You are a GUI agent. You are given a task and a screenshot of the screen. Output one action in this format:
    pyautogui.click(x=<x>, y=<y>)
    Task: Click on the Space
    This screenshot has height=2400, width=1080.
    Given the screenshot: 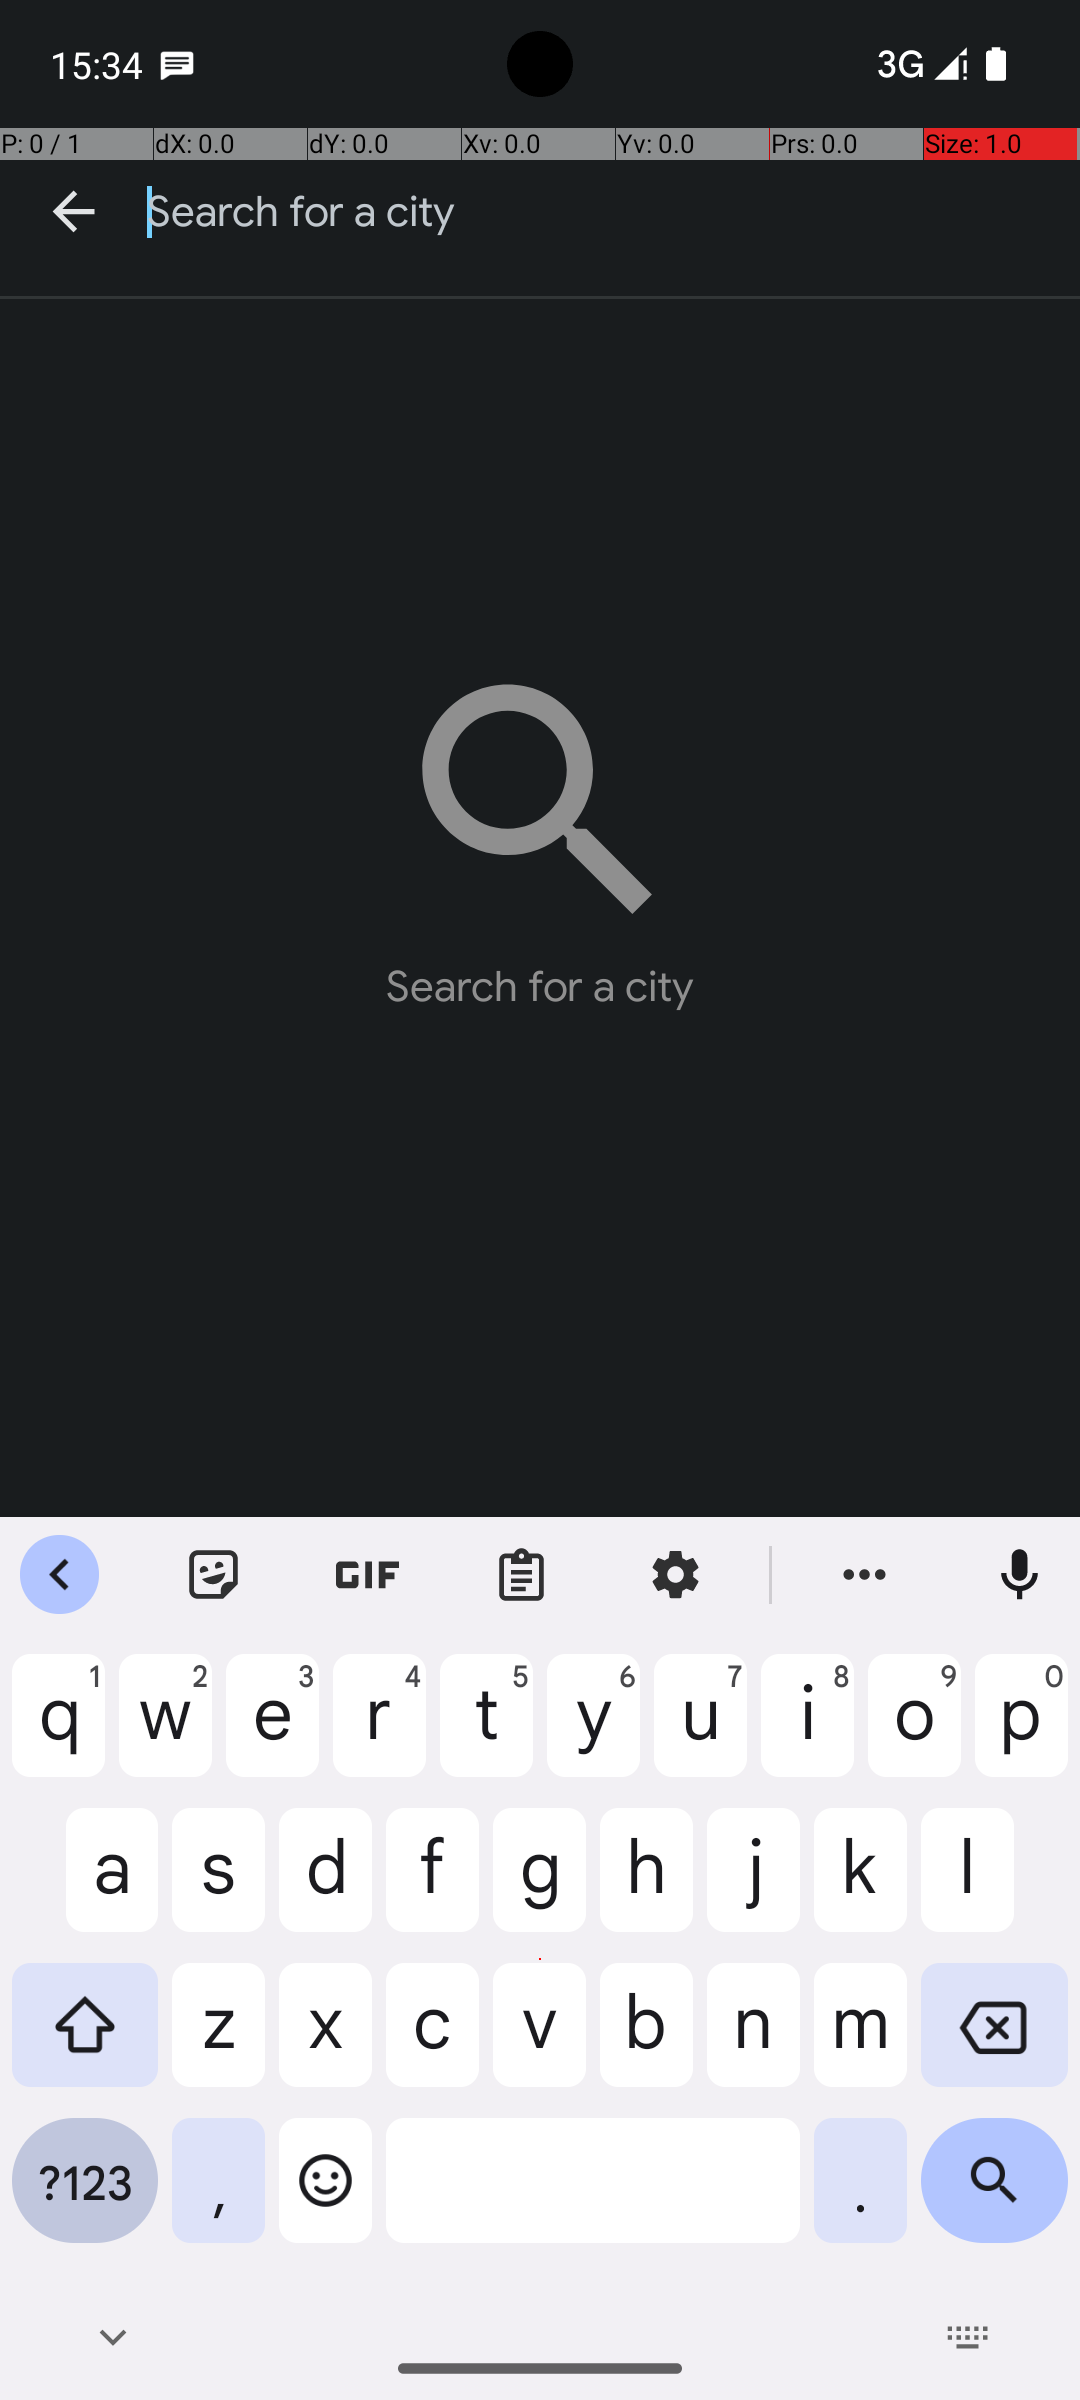 What is the action you would take?
    pyautogui.click(x=593, y=2196)
    